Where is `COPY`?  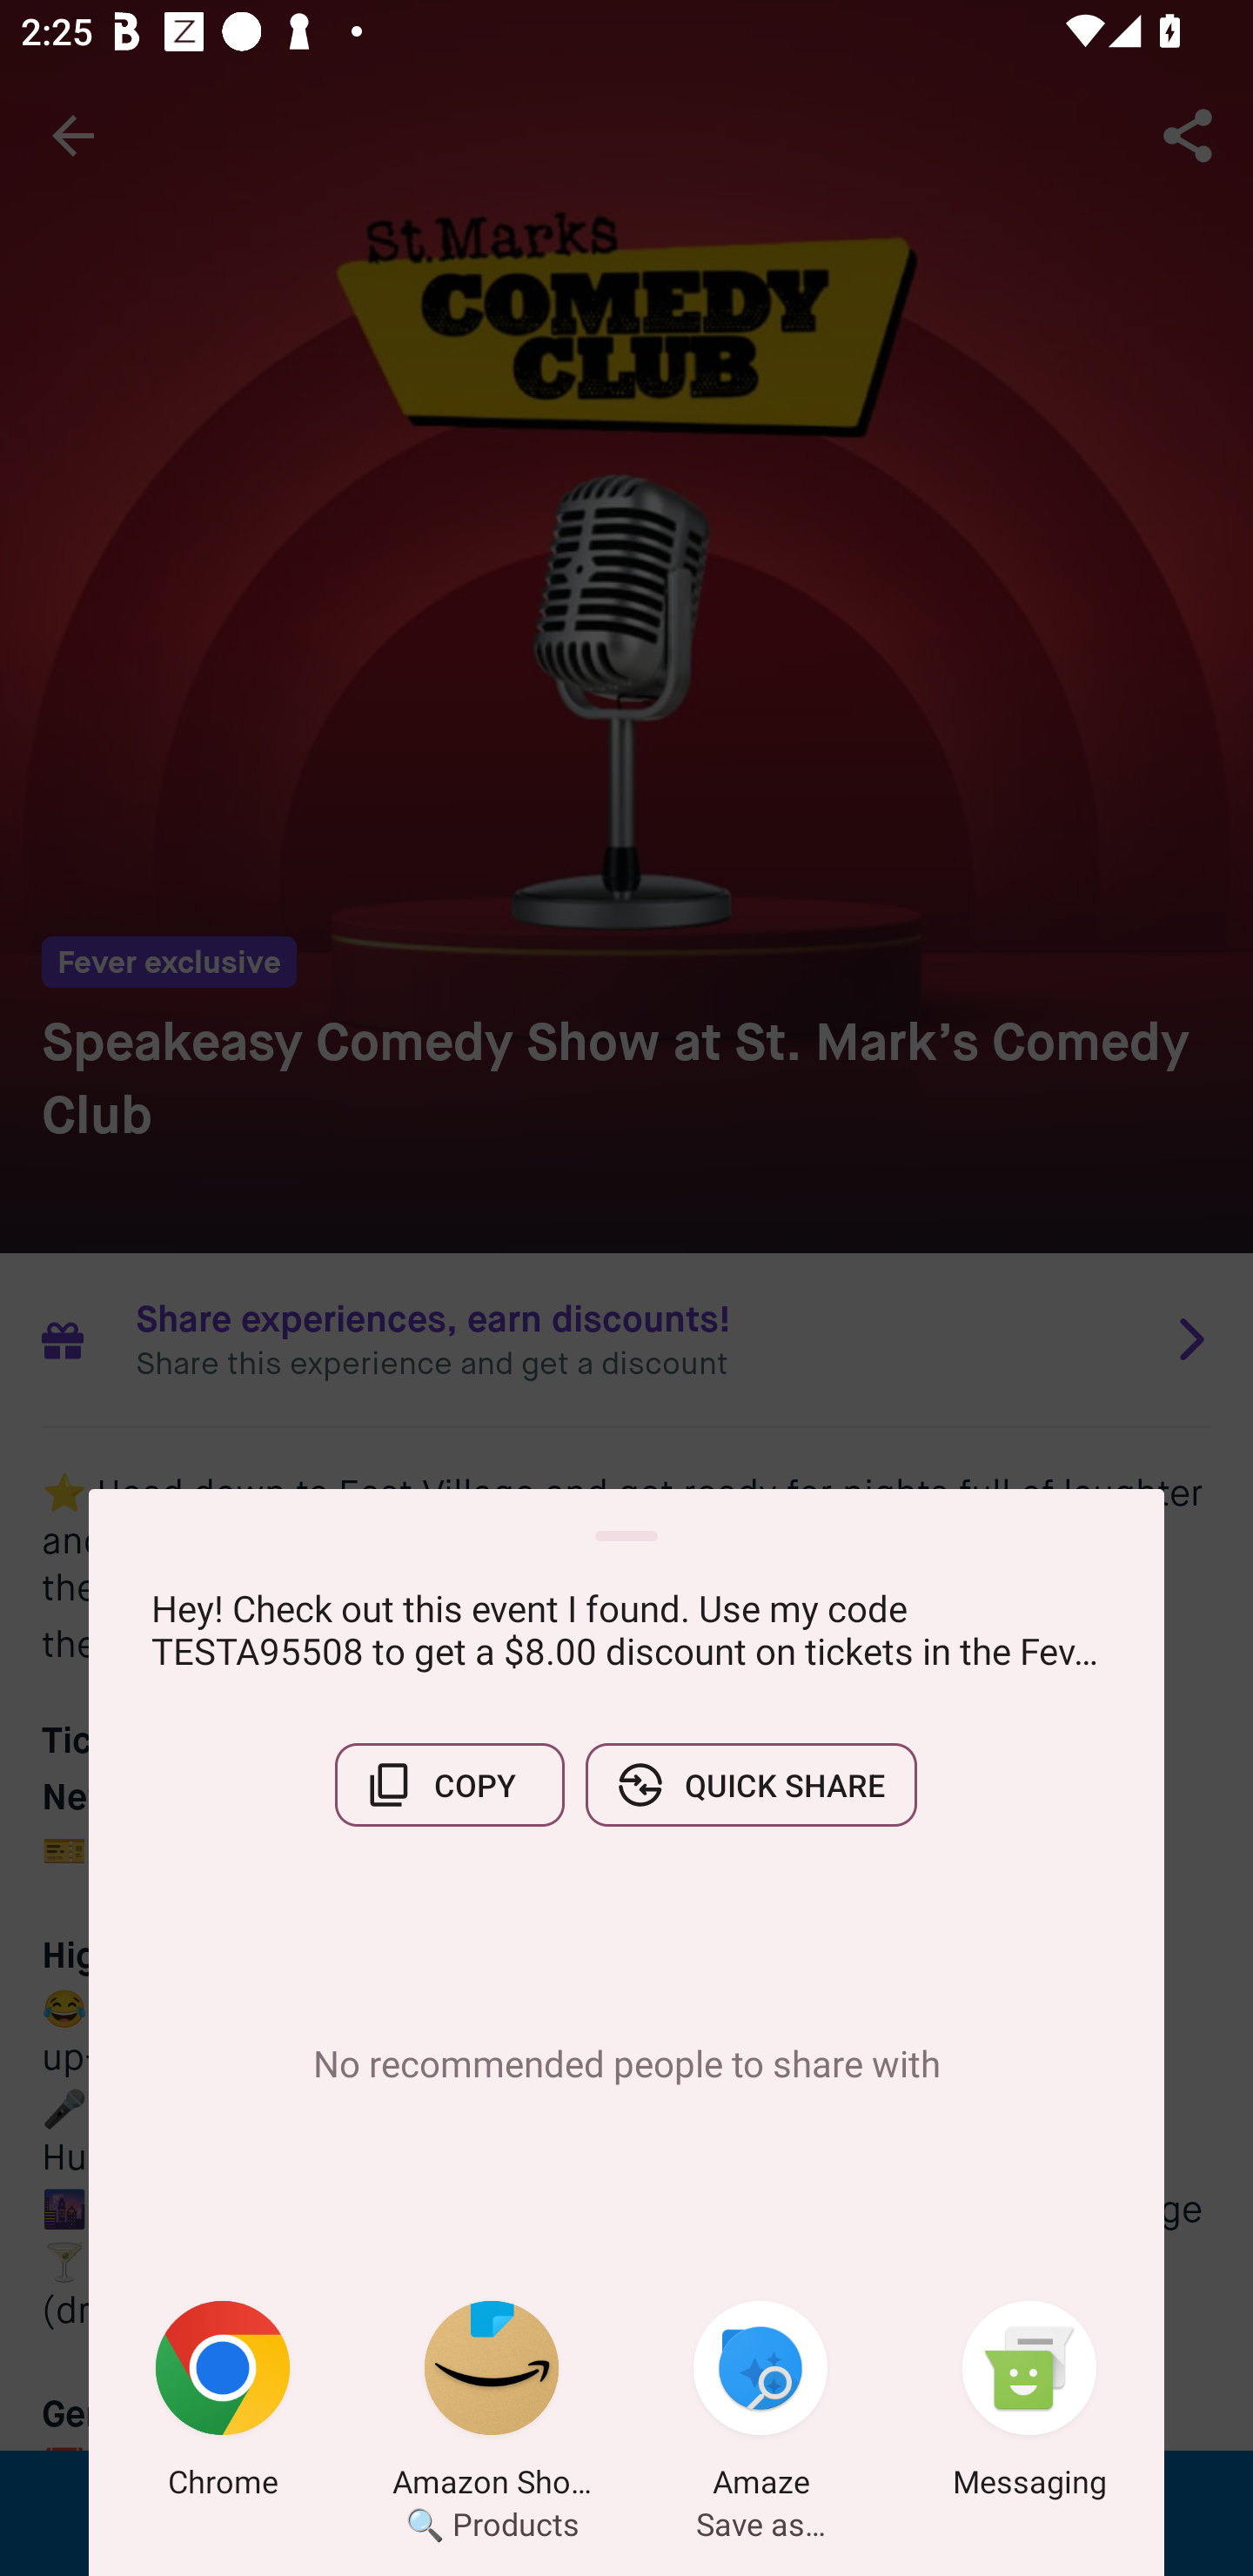
COPY is located at coordinates (449, 1785).